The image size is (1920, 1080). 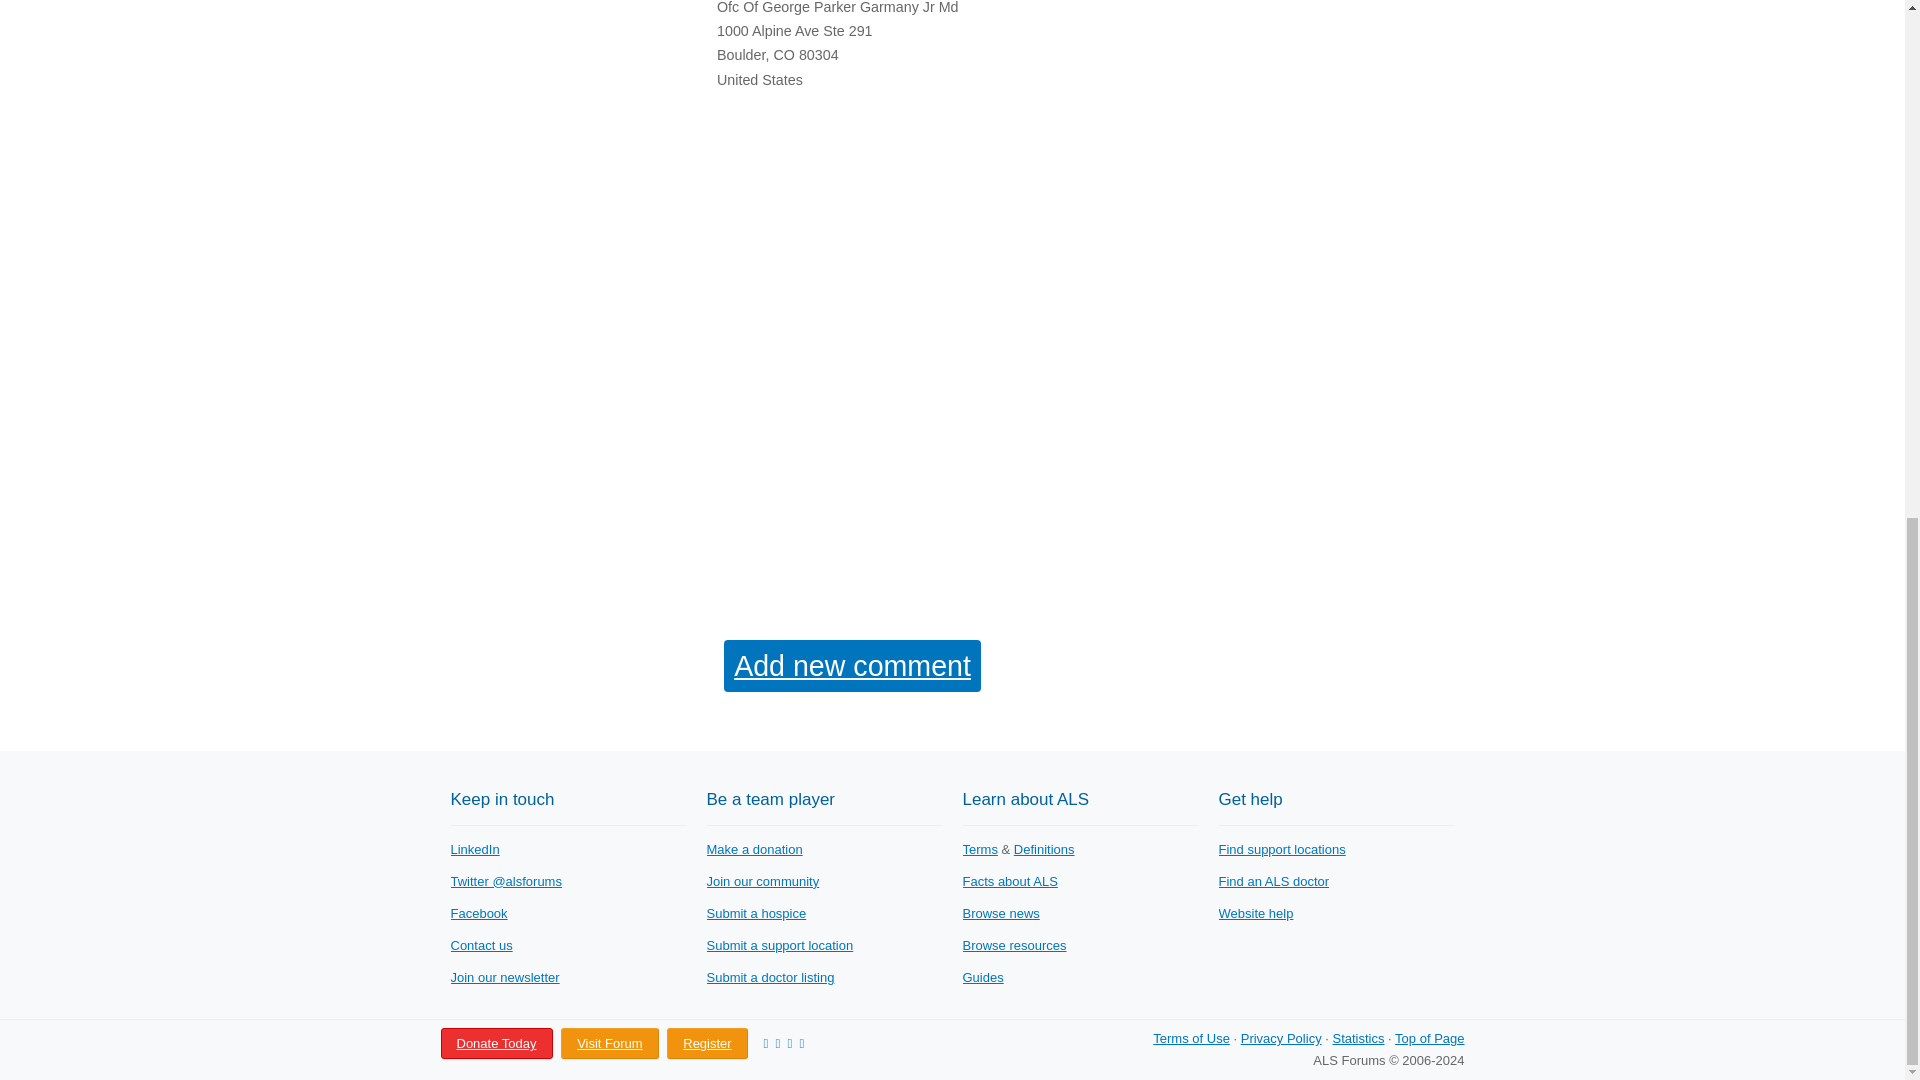 I want to click on Our Facebook, so click(x=478, y=914).